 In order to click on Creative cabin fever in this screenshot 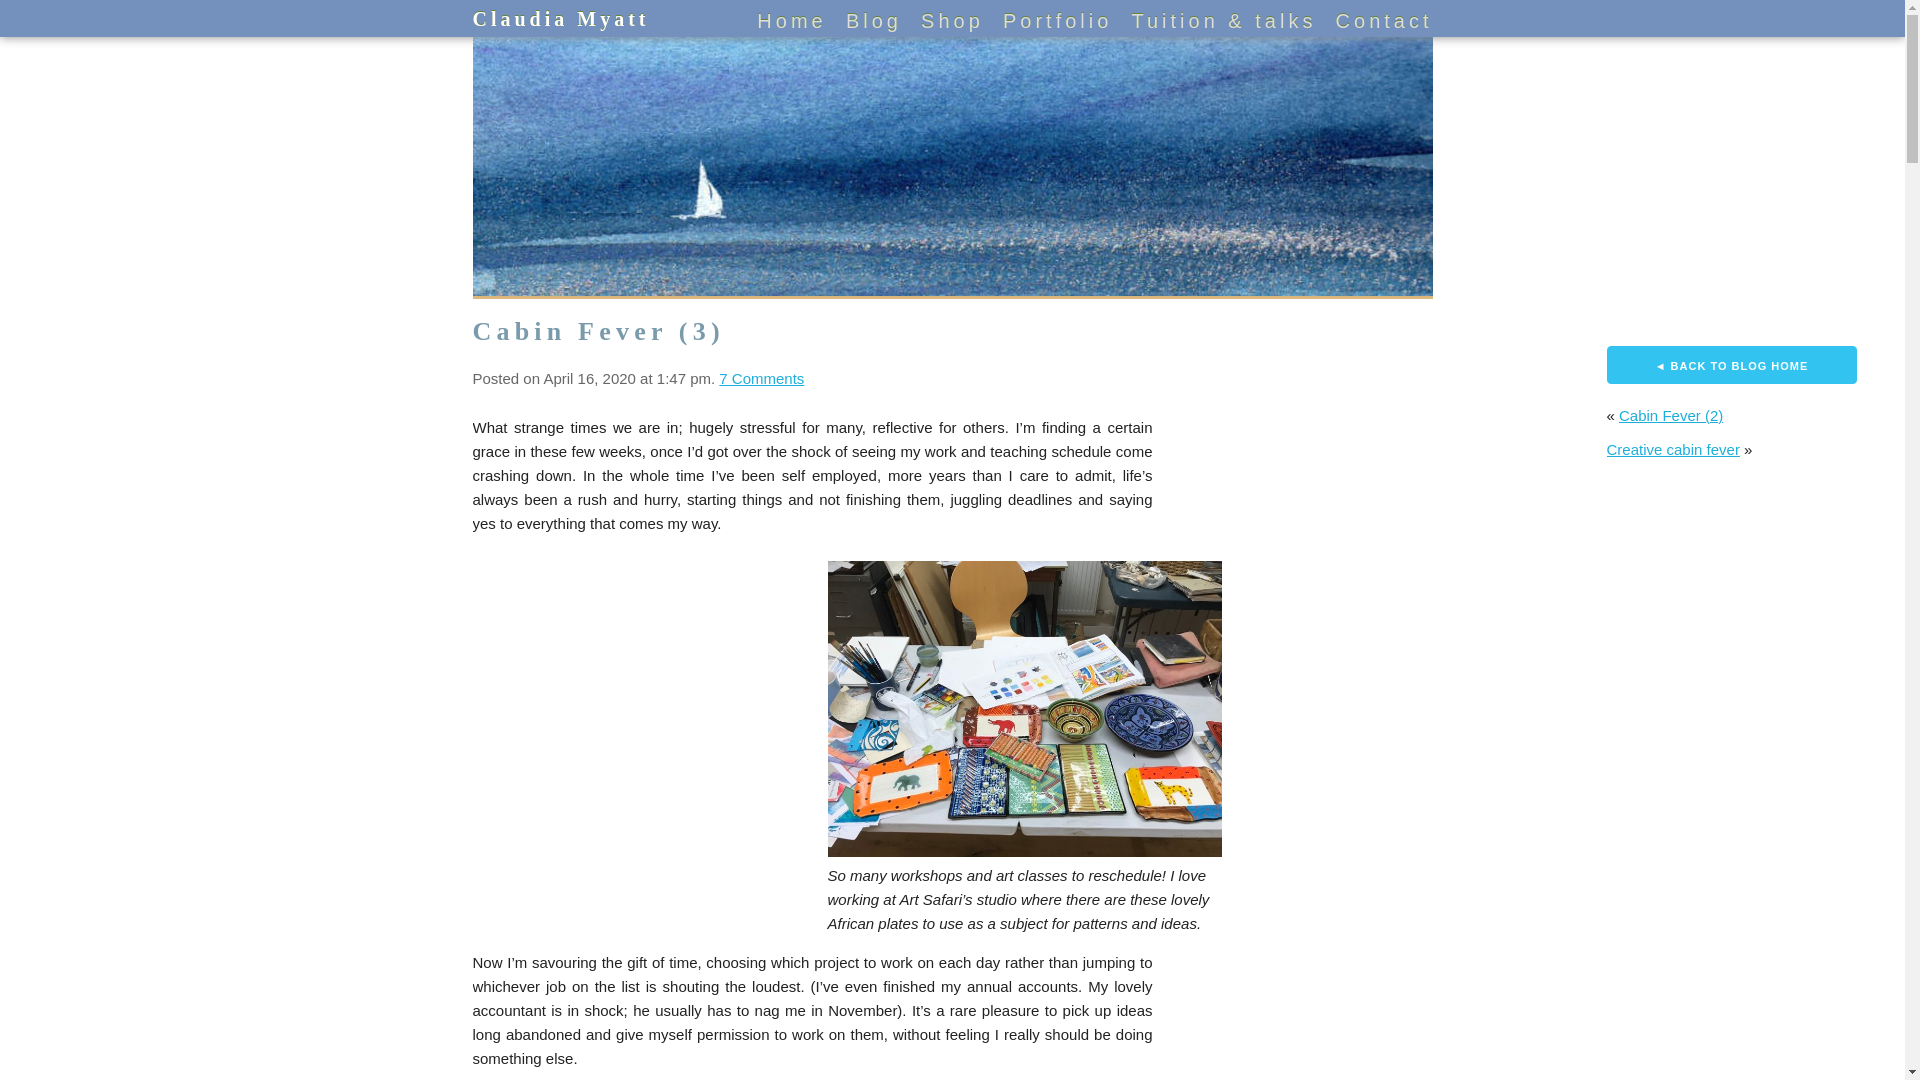, I will do `click(1672, 448)`.